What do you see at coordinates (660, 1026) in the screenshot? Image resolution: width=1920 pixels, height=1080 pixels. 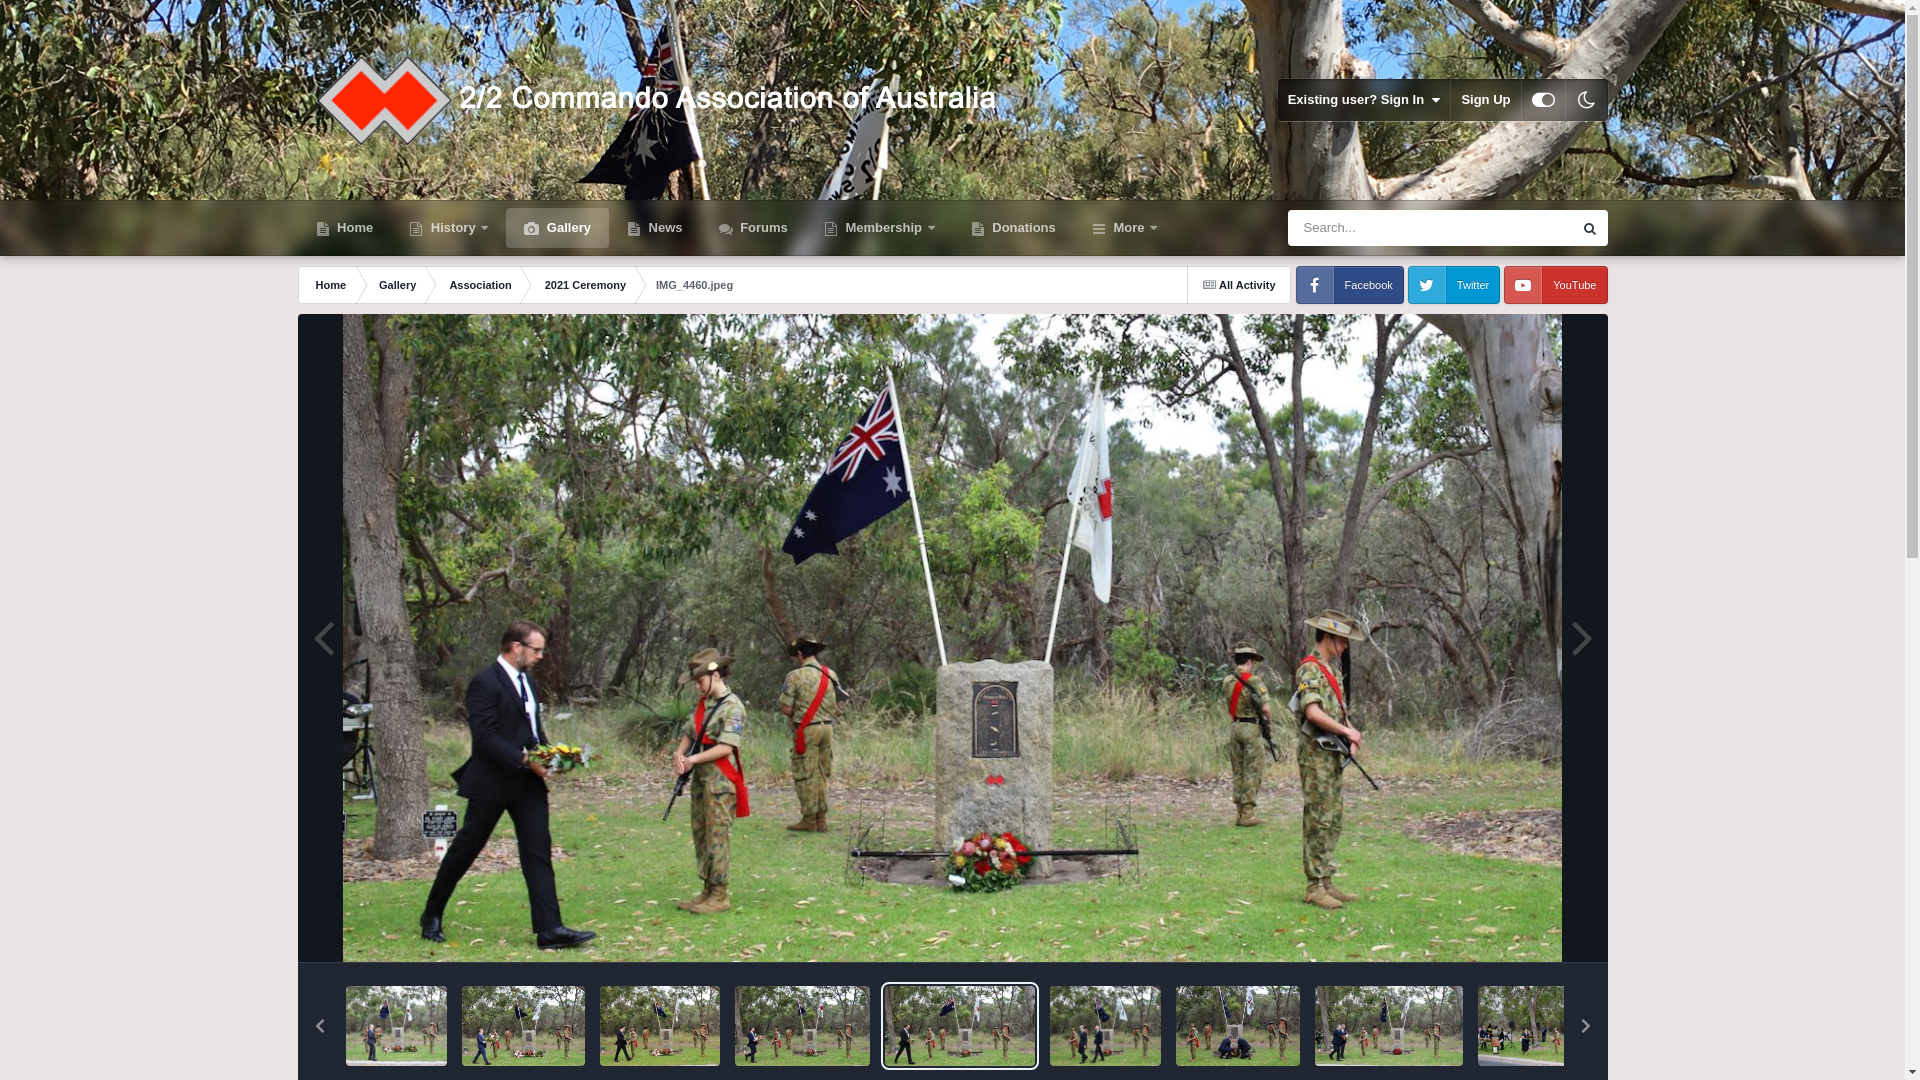 I see `View the image IMG_4478.jpeg` at bounding box center [660, 1026].